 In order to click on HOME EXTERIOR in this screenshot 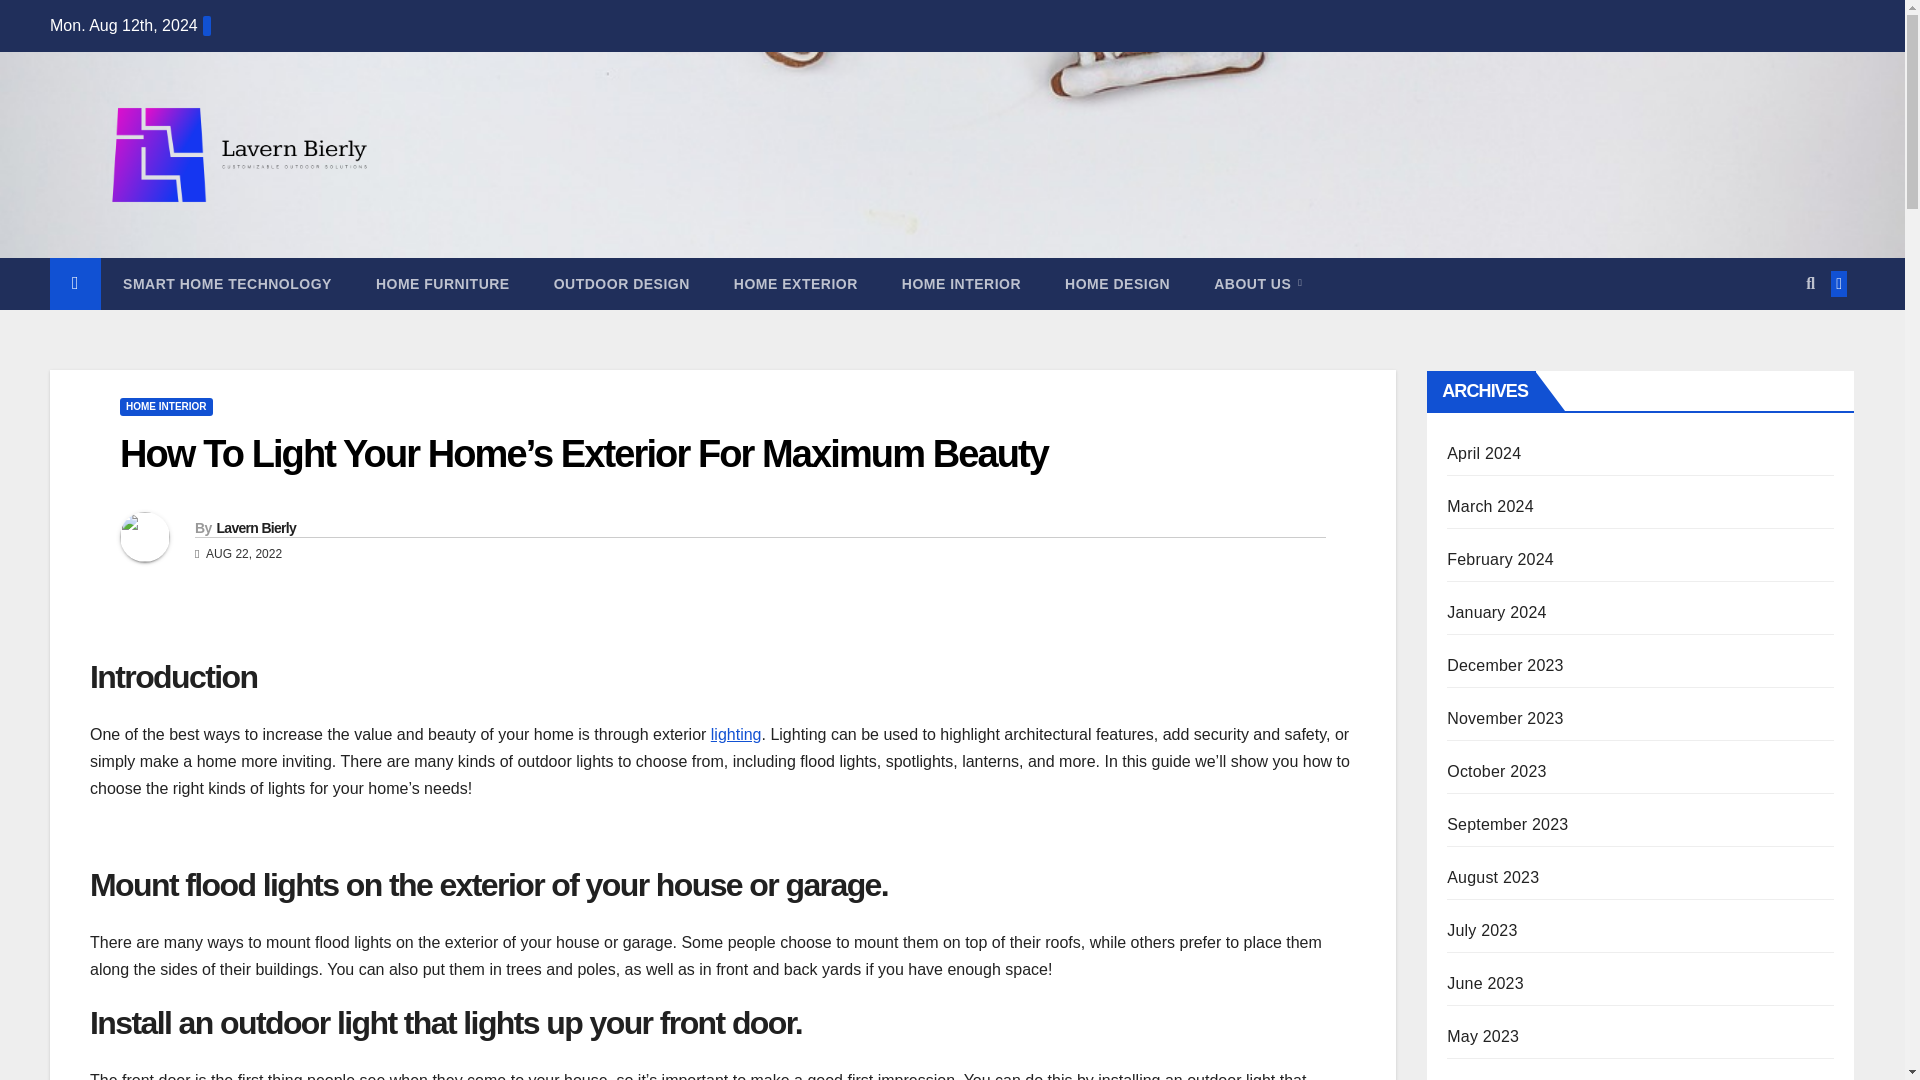, I will do `click(796, 284)`.